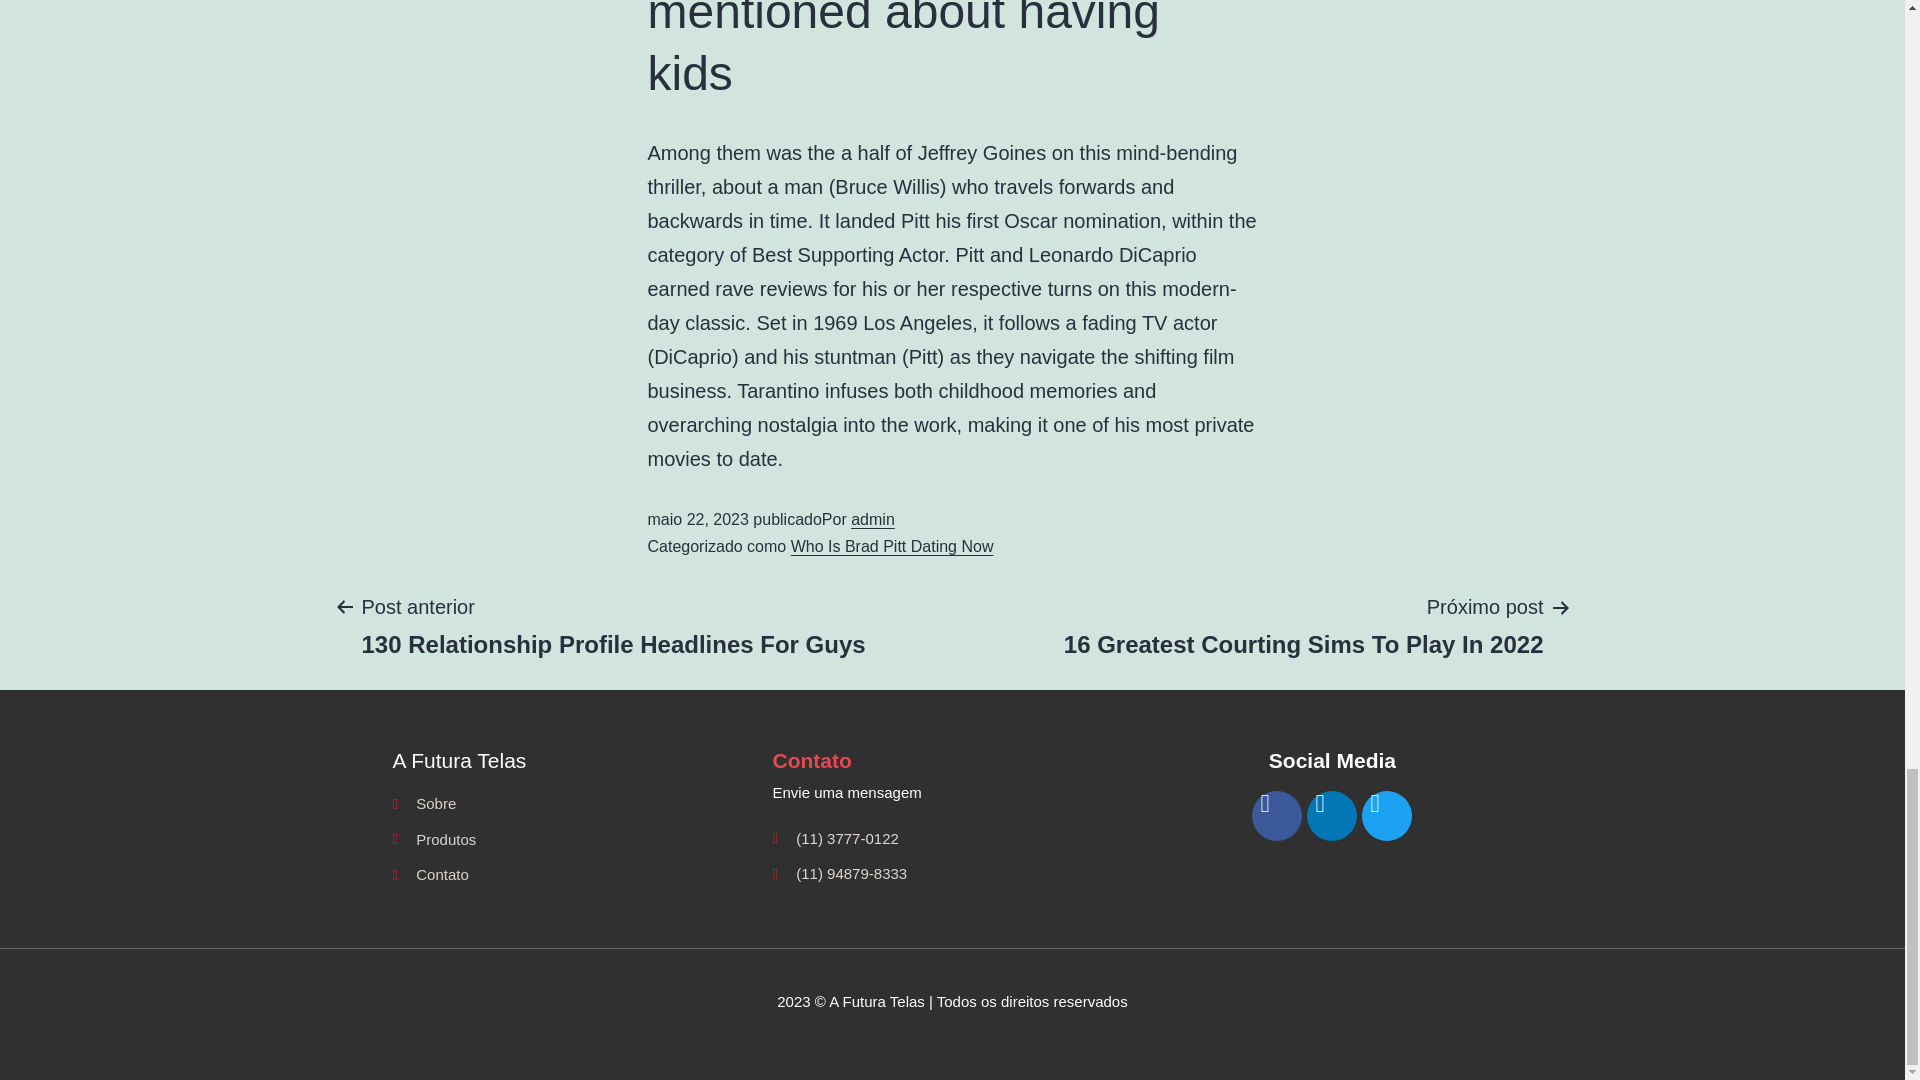 The width and height of the screenshot is (1920, 1080). Describe the element at coordinates (572, 840) in the screenshot. I see `Envie uma mensagem` at that location.